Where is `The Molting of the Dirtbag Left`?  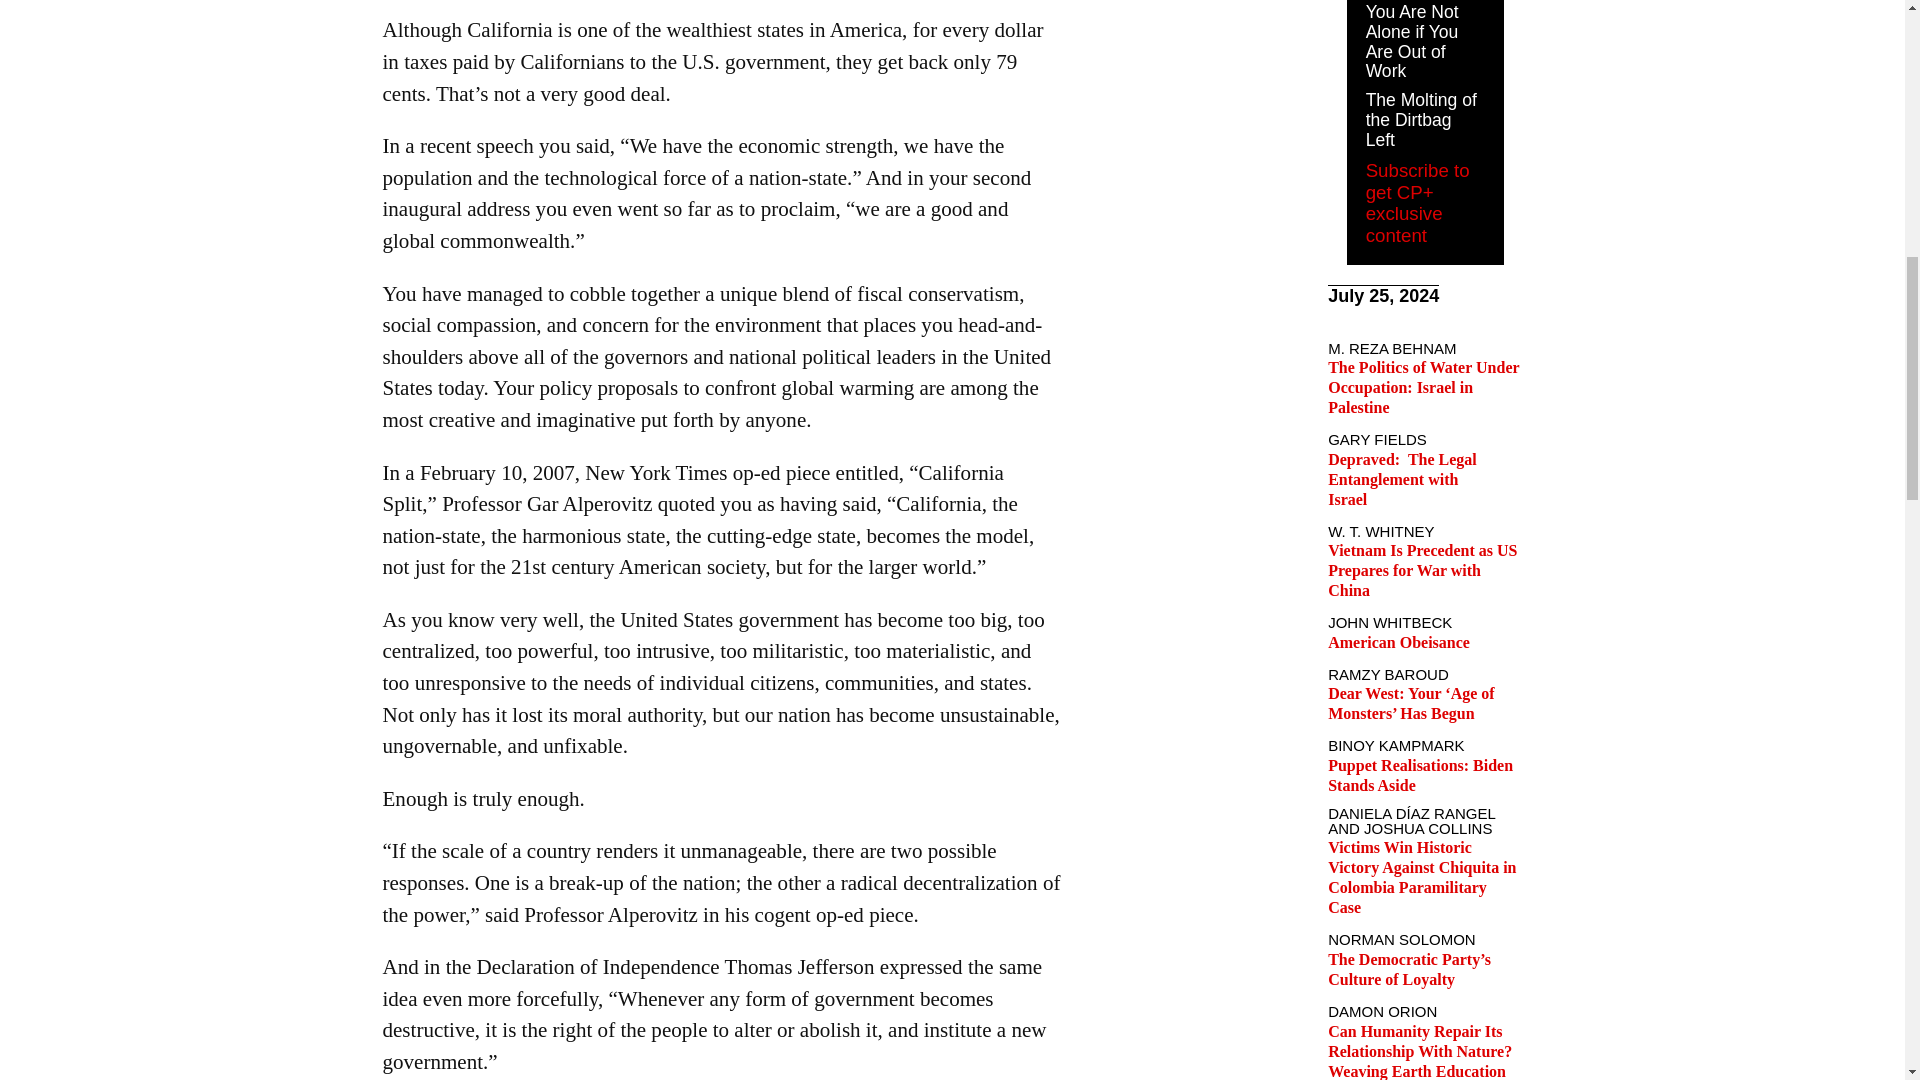
The Molting of the Dirtbag Left is located at coordinates (1420, 120).